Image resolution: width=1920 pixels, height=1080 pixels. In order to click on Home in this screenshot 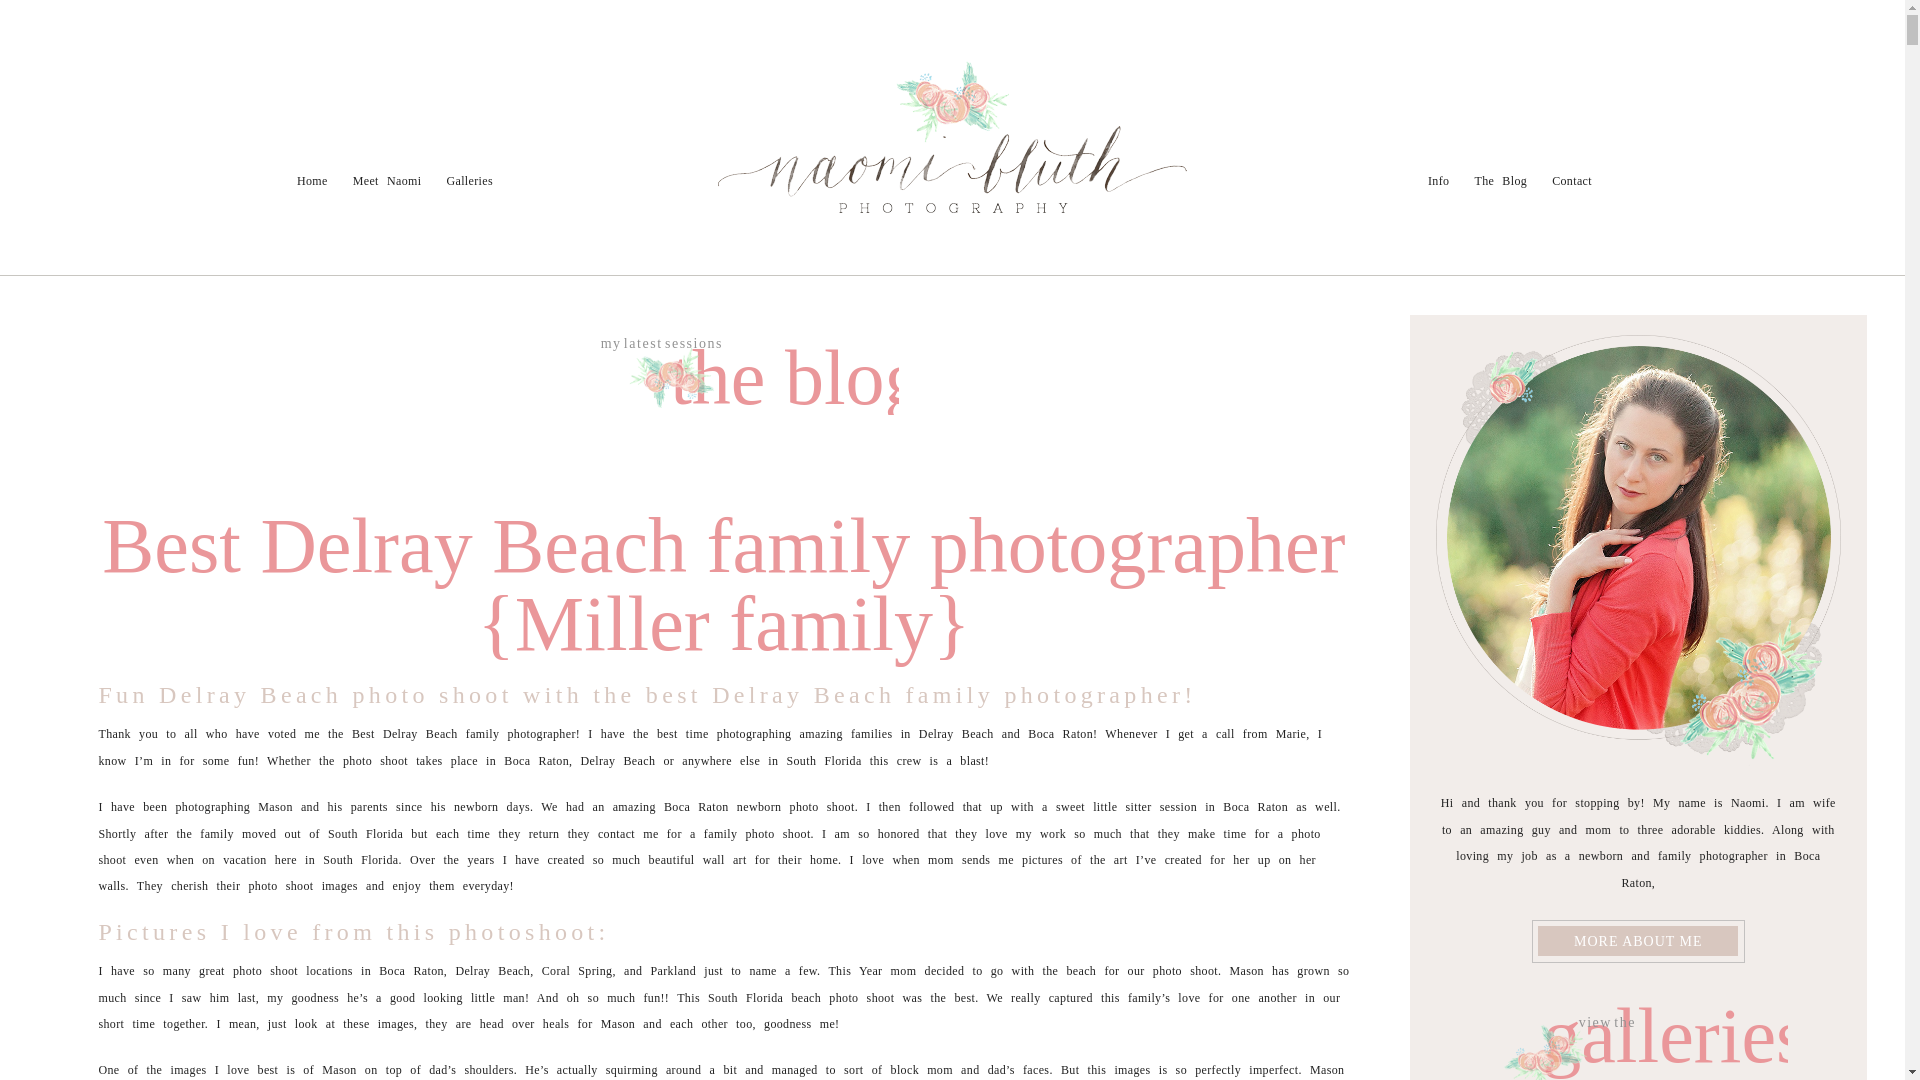, I will do `click(312, 180)`.